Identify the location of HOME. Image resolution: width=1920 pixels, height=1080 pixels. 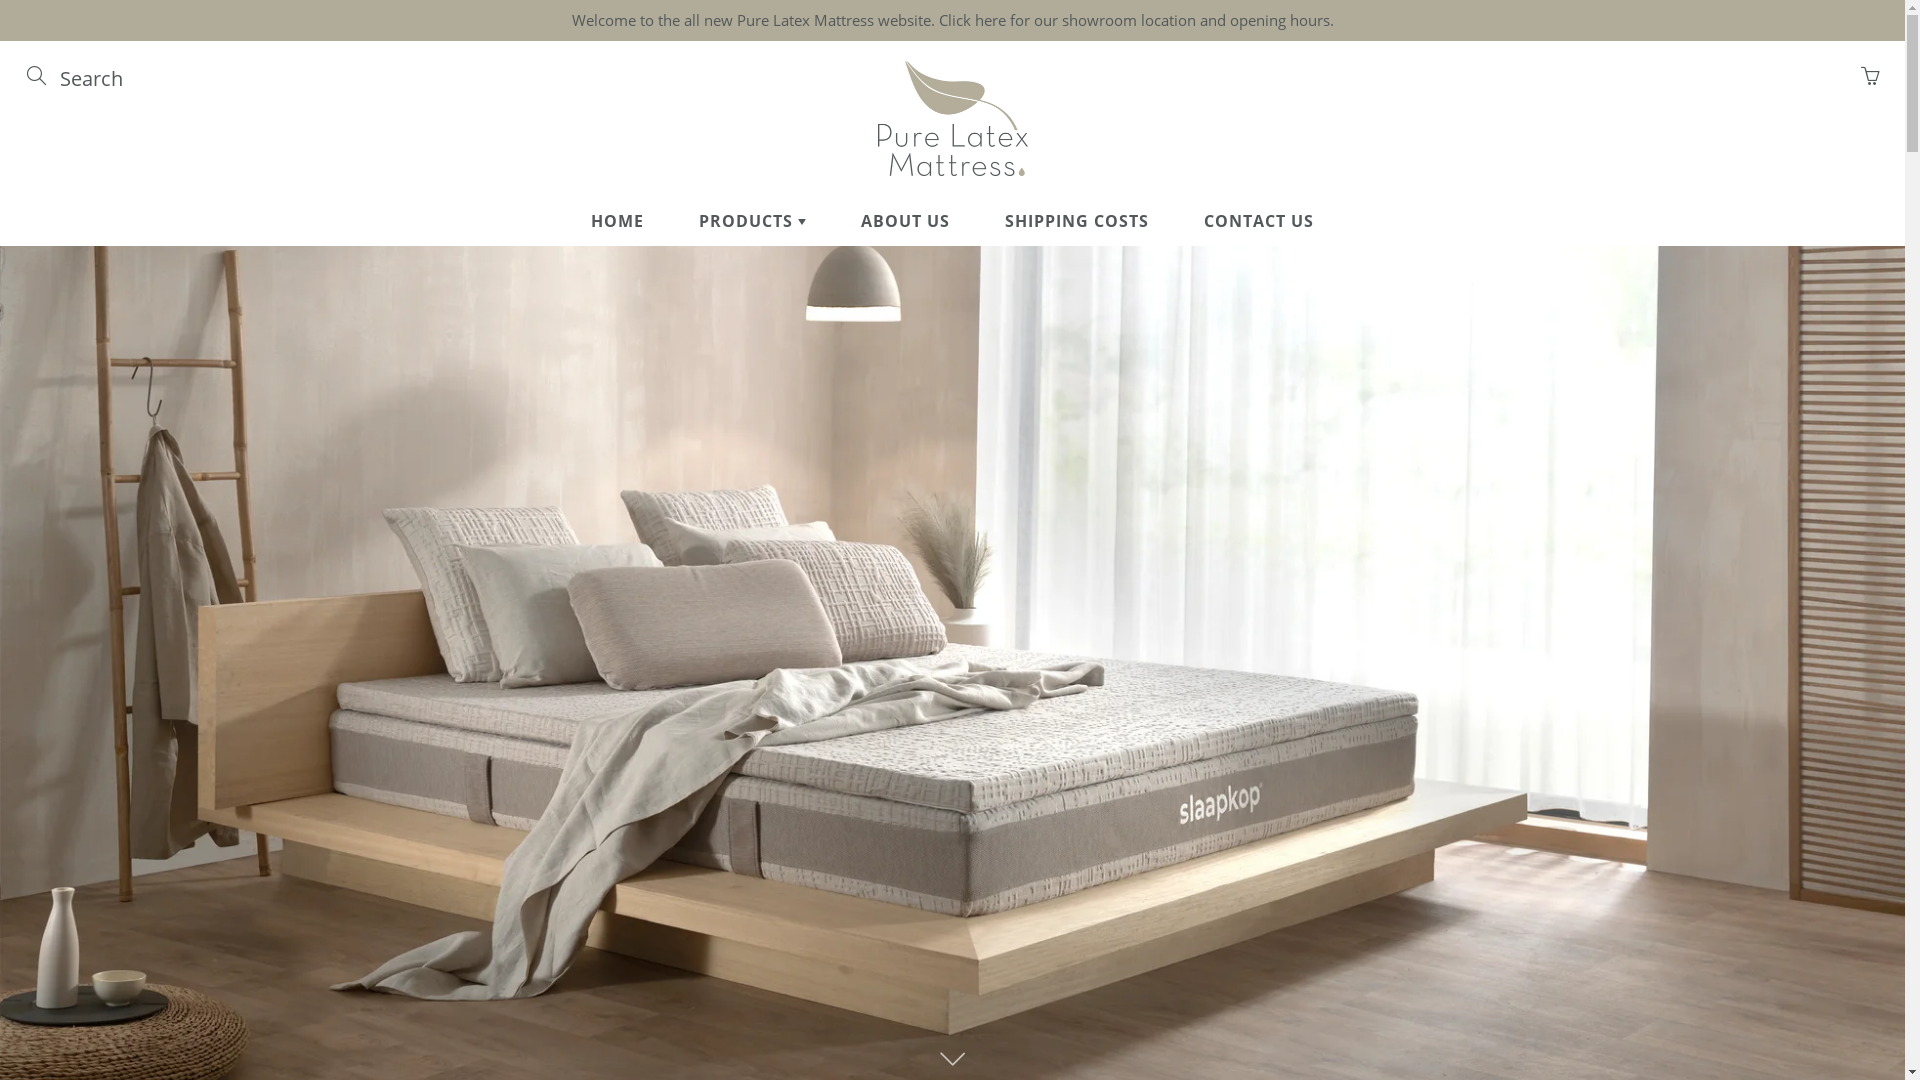
(618, 221).